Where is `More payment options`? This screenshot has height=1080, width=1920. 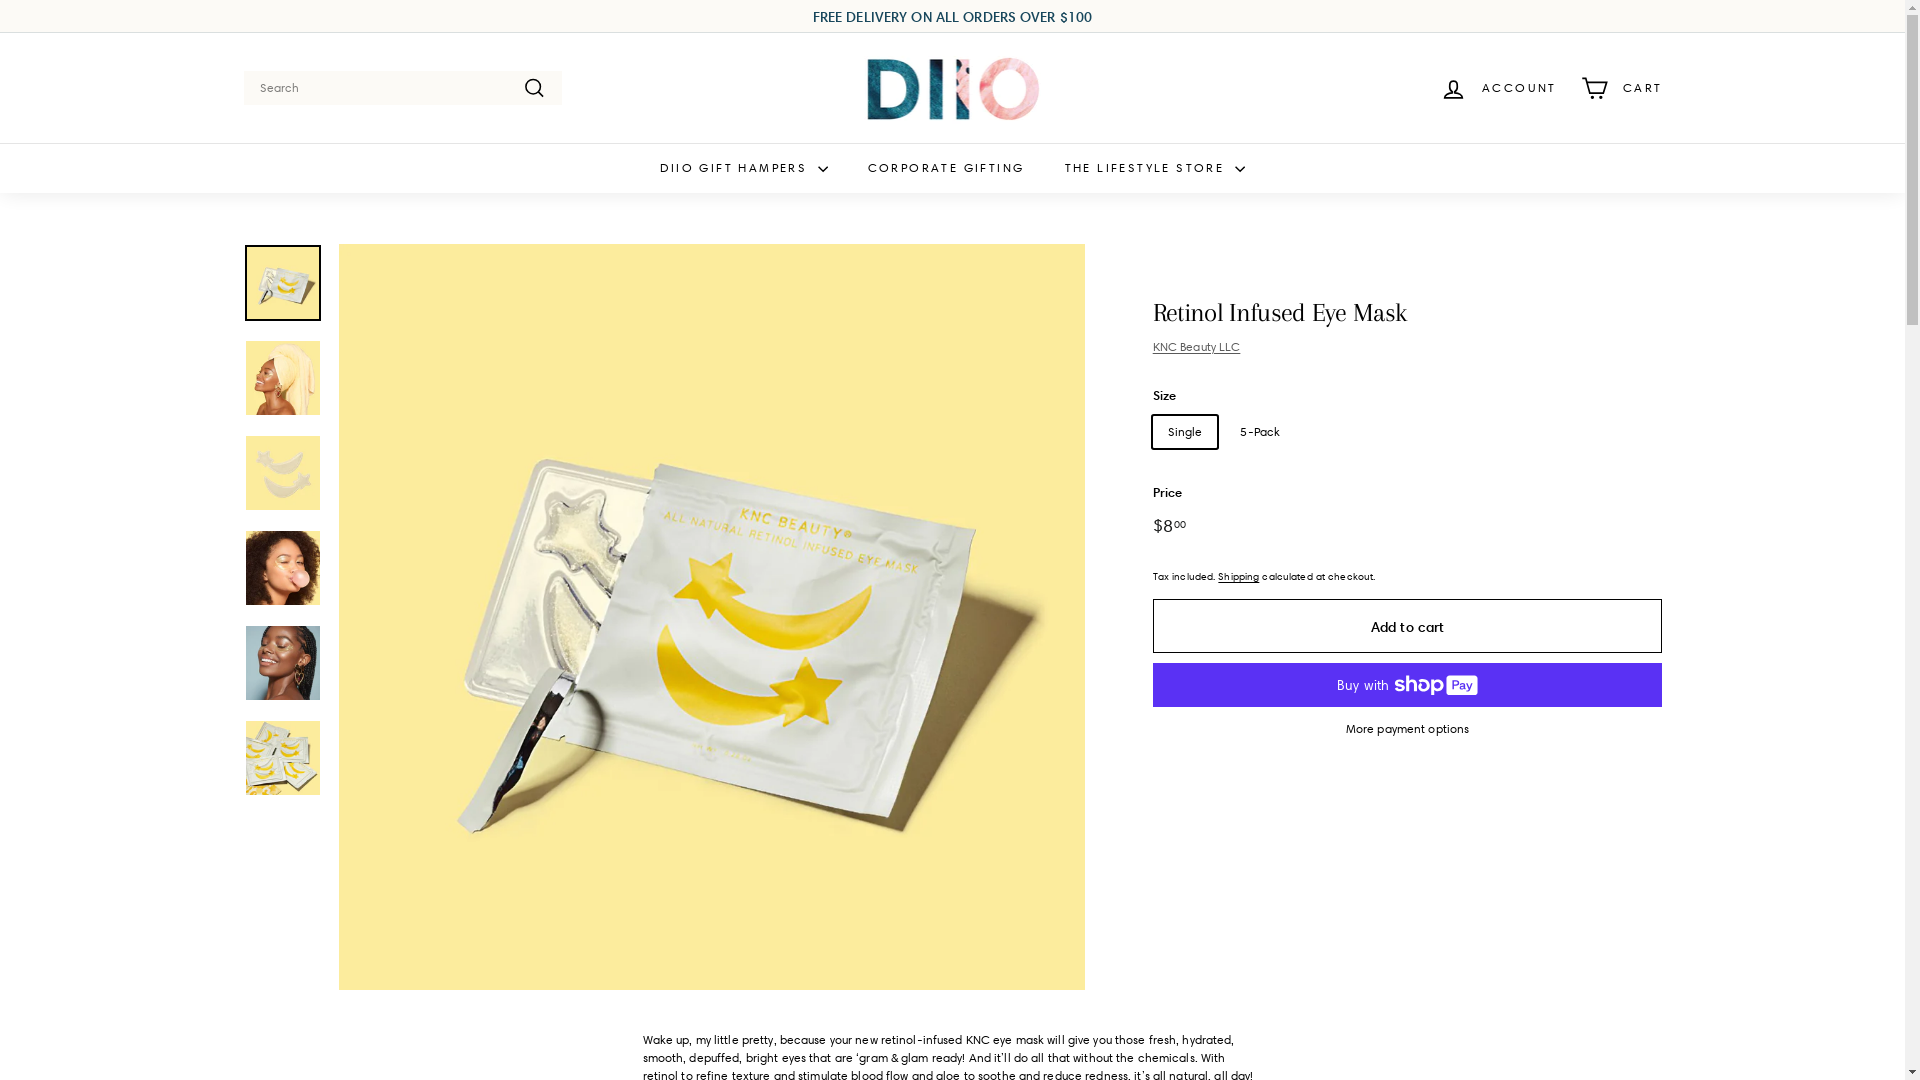 More payment options is located at coordinates (1408, 729).